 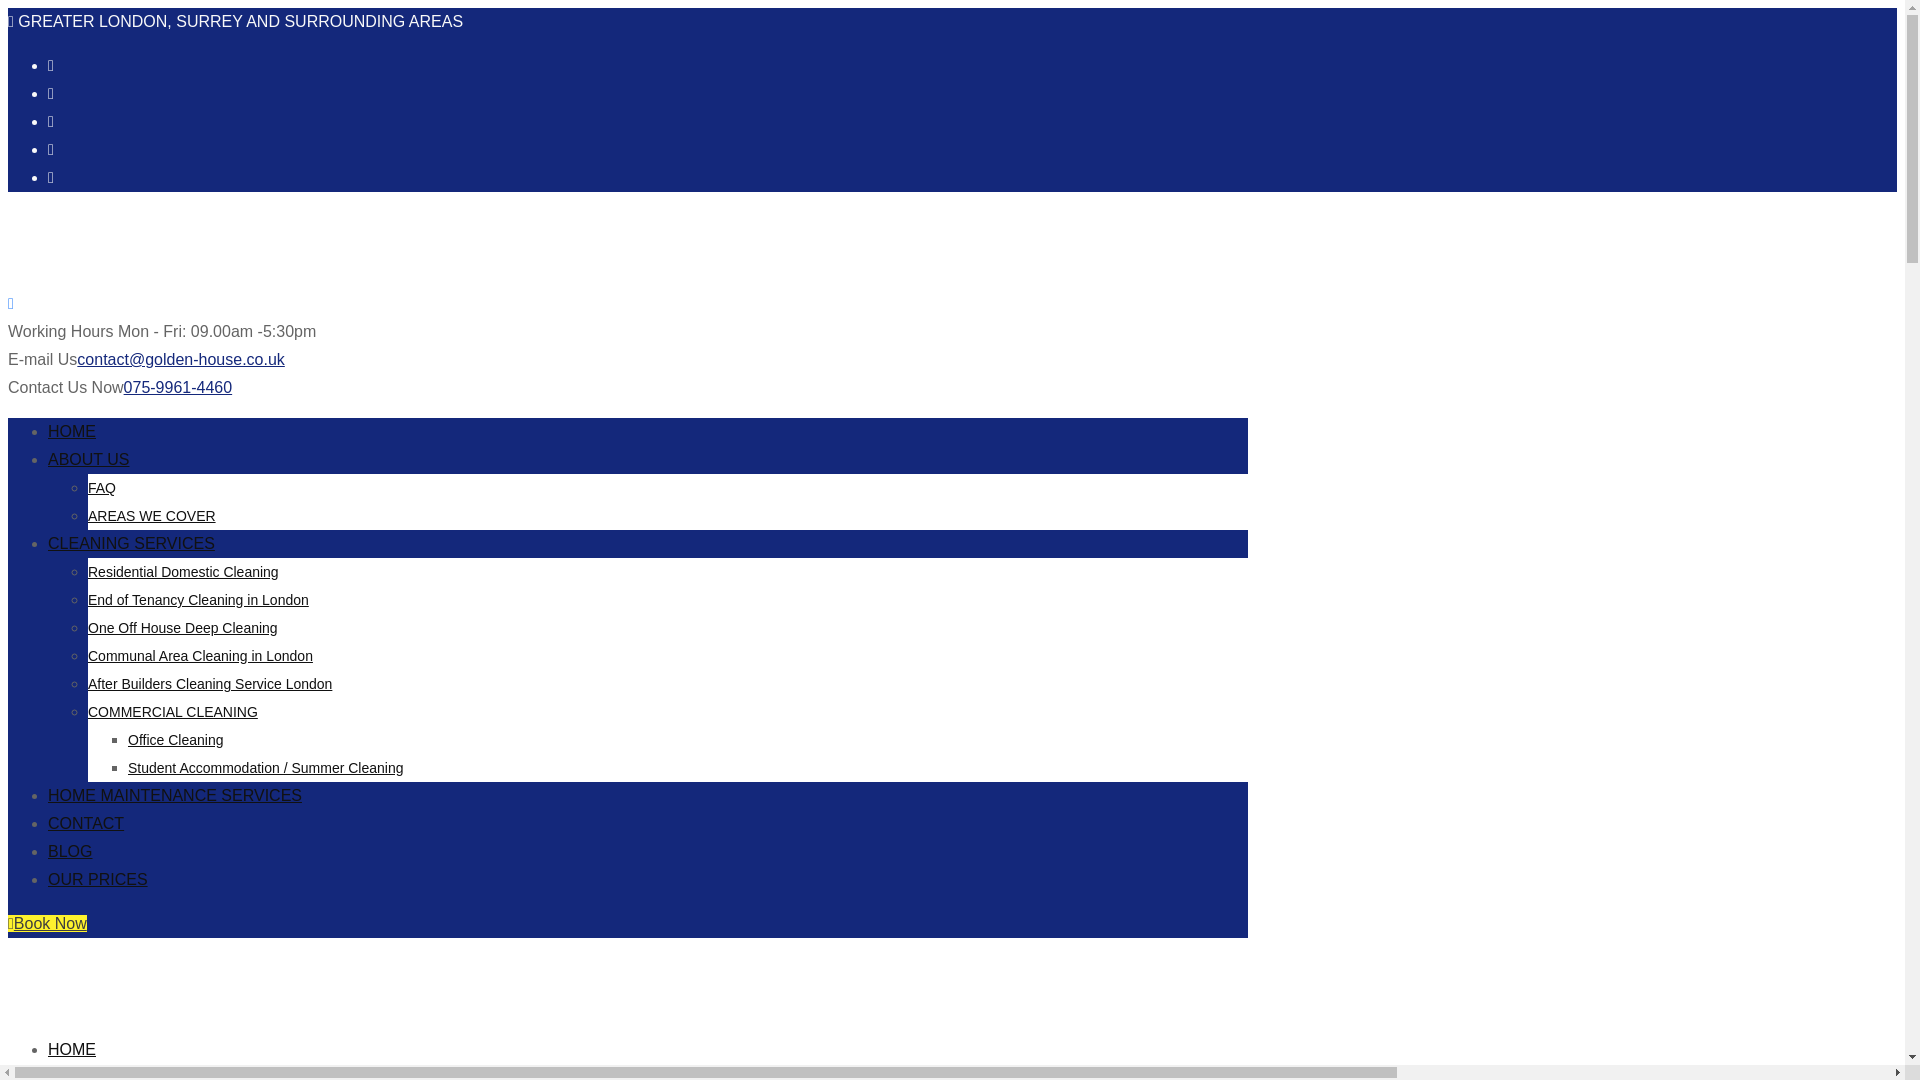 What do you see at coordinates (98, 878) in the screenshot?
I see `OUR PRICES` at bounding box center [98, 878].